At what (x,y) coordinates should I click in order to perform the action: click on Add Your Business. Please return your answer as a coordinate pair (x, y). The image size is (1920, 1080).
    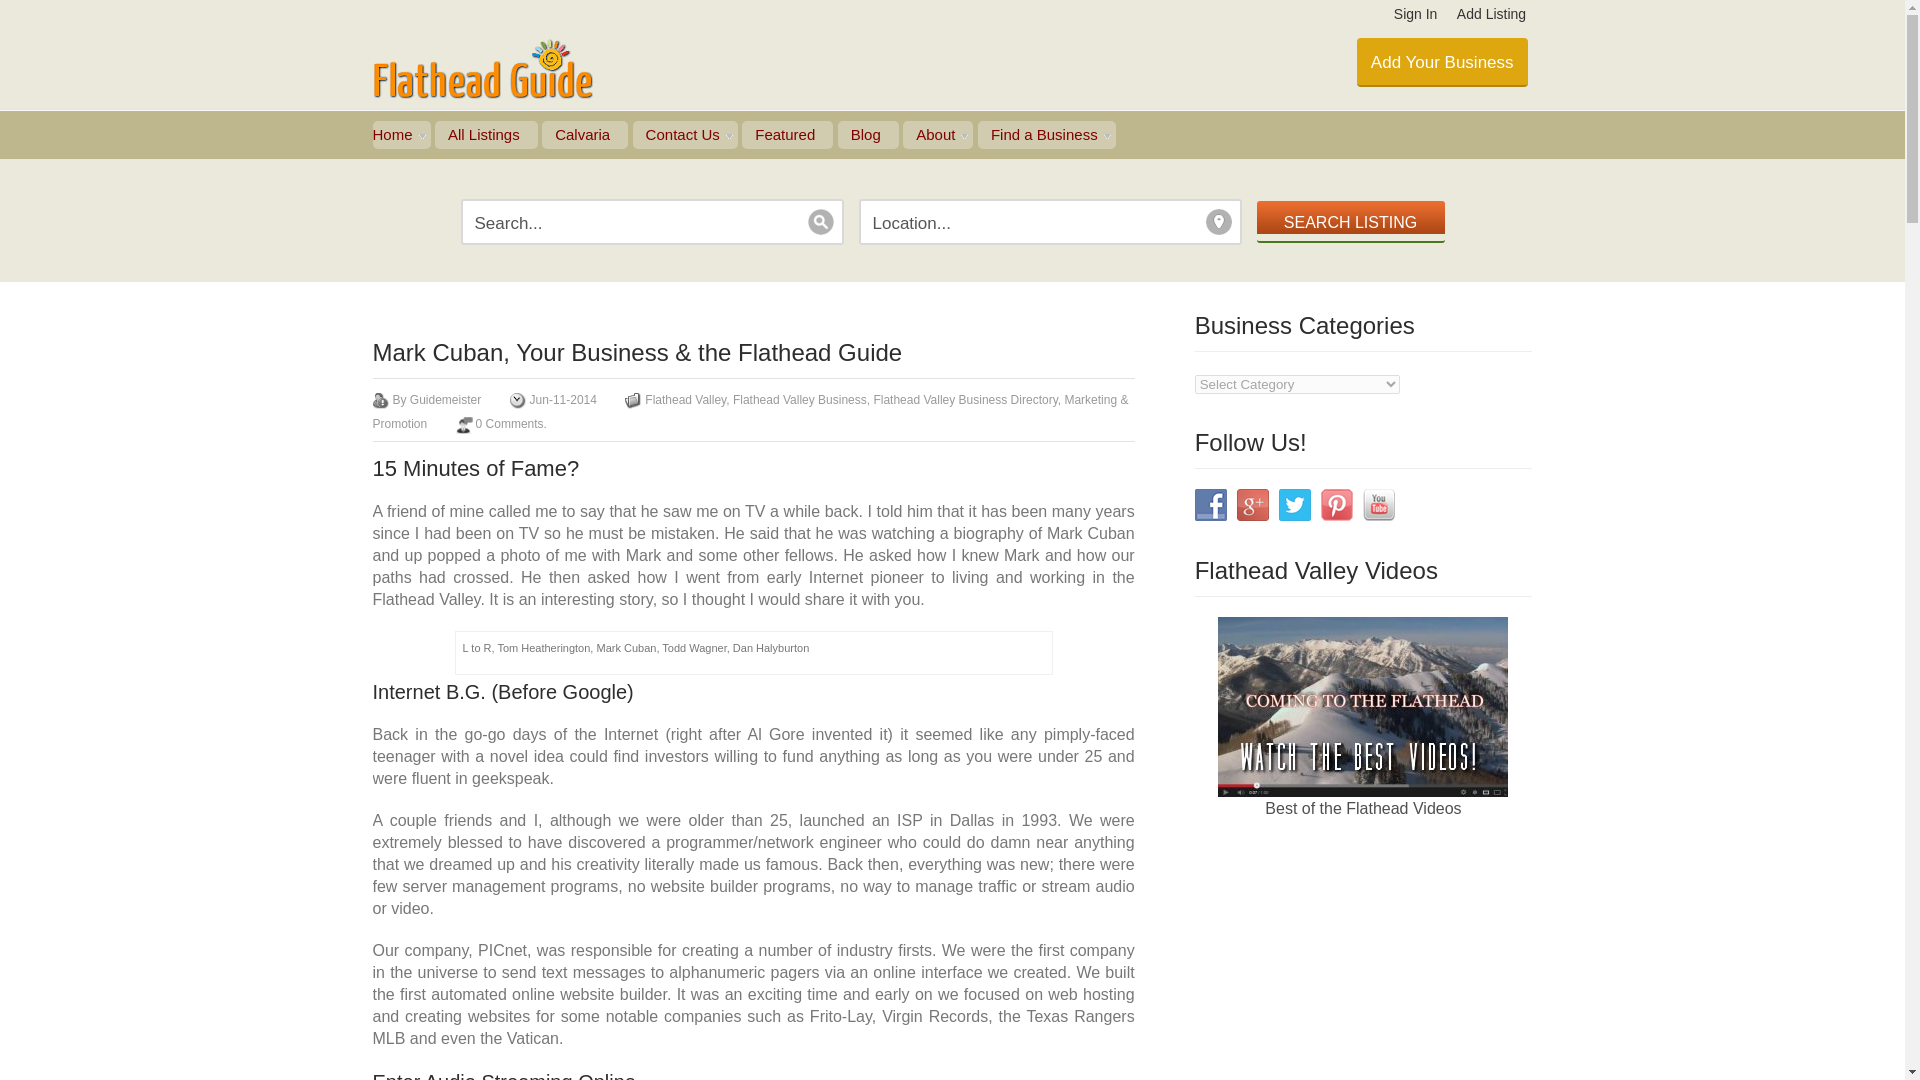
    Looking at the image, I should click on (1442, 62).